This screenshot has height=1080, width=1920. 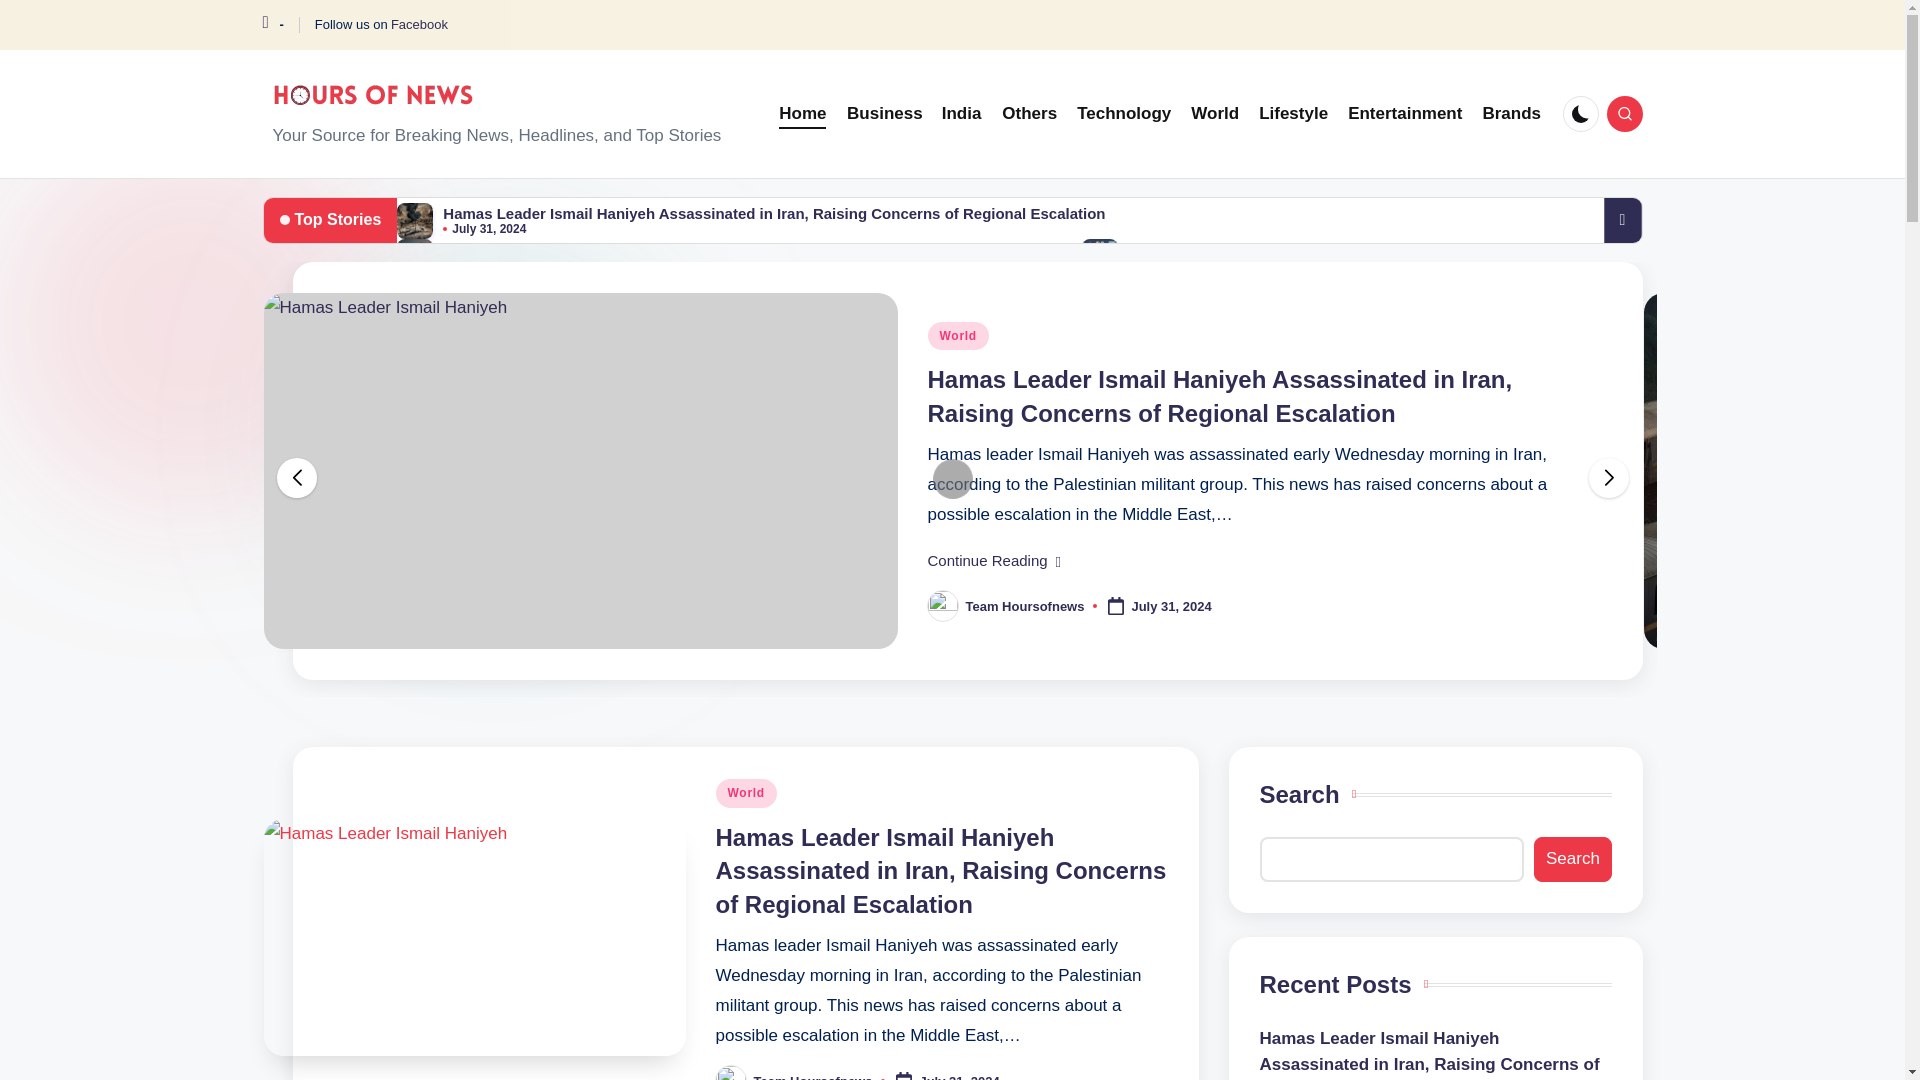 I want to click on Entertainment, so click(x=1404, y=114).